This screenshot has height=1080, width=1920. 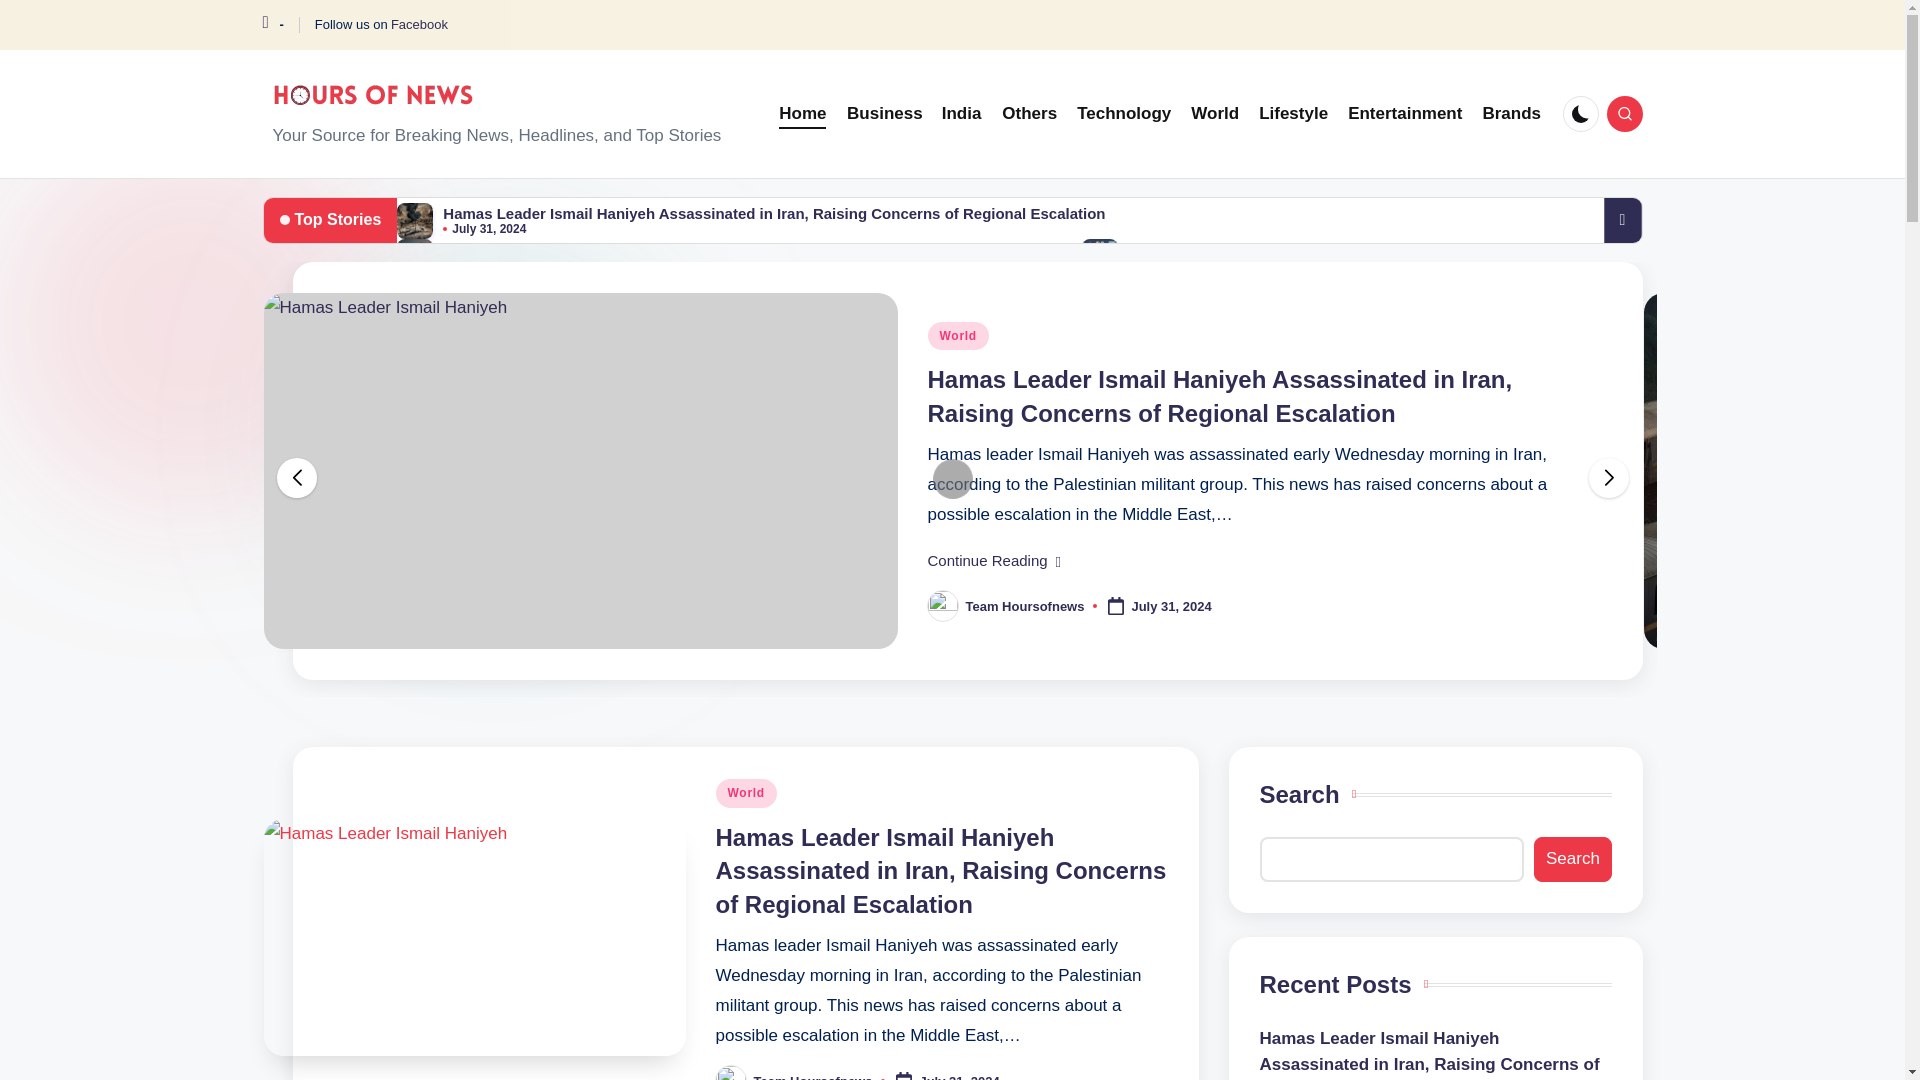 I want to click on Entertainment, so click(x=1404, y=114).